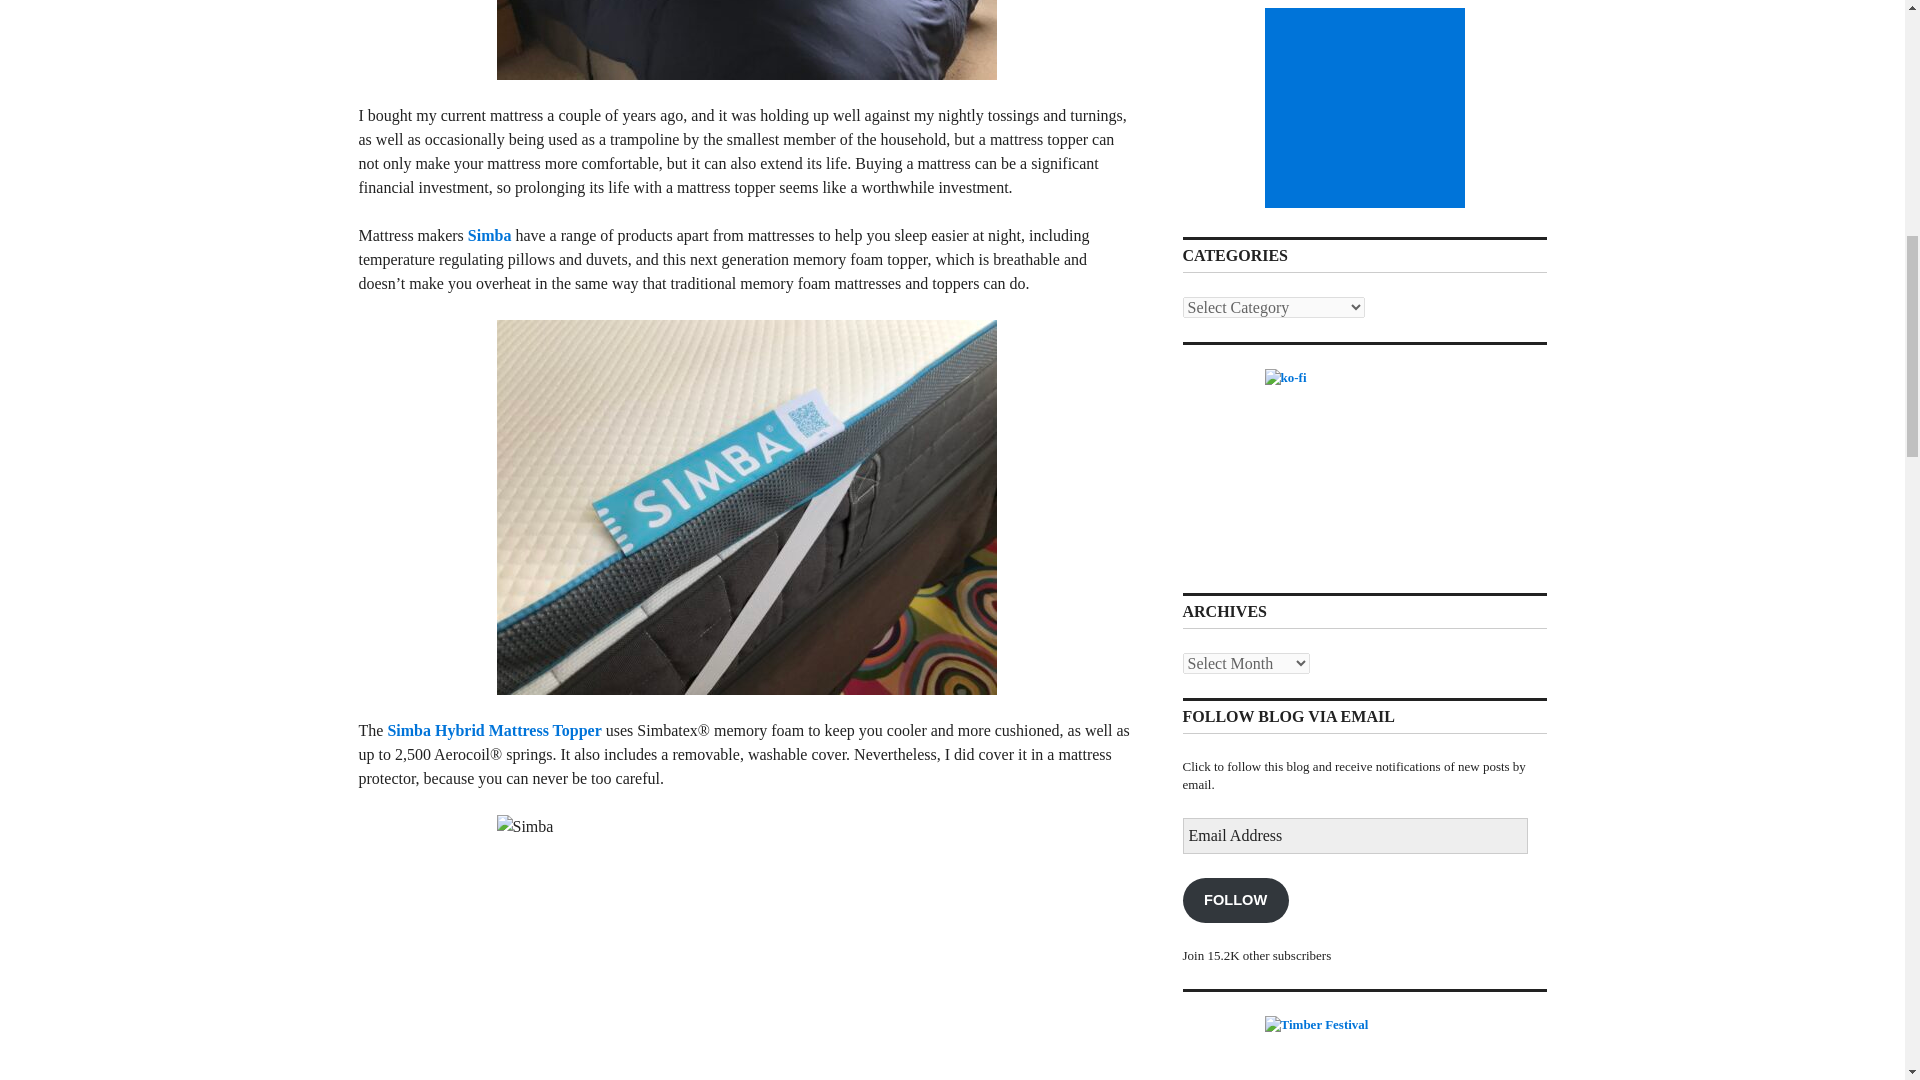  What do you see at coordinates (490, 235) in the screenshot?
I see `Simba` at bounding box center [490, 235].